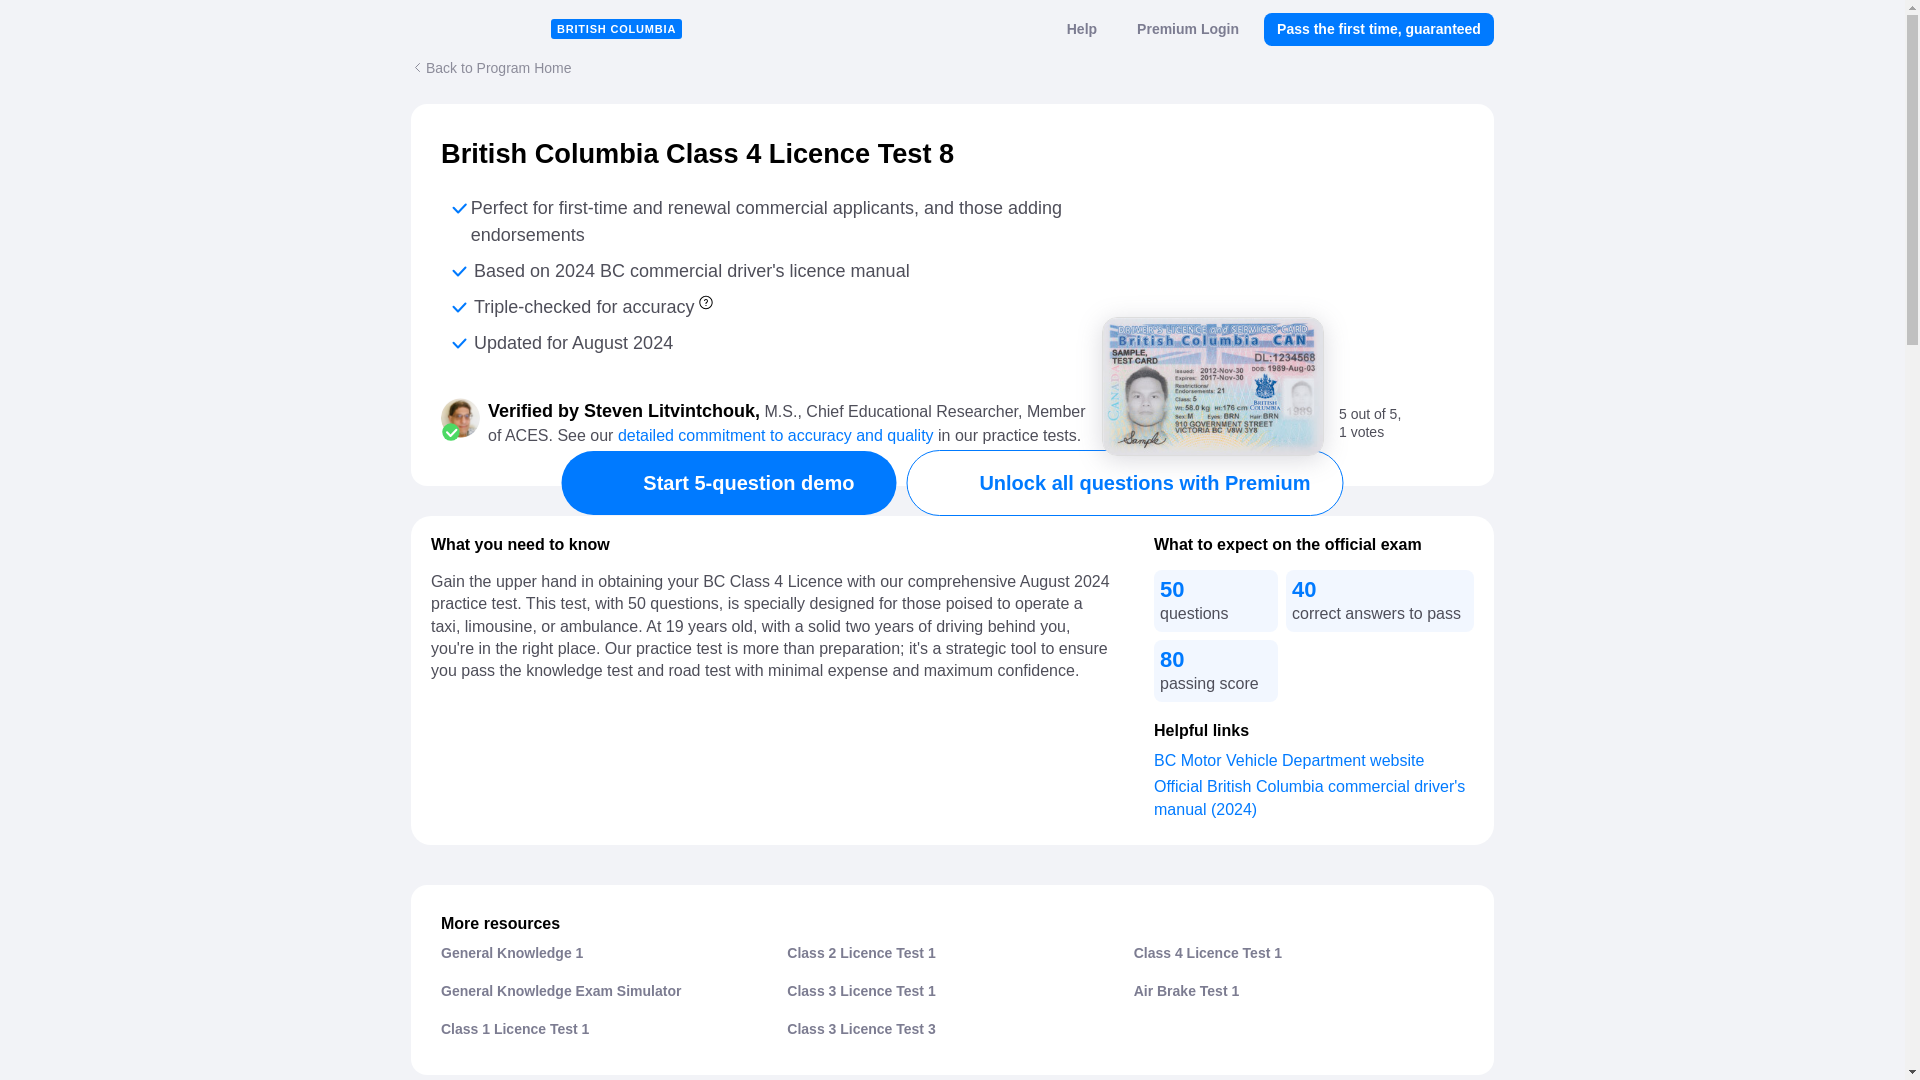 The image size is (1920, 1080). What do you see at coordinates (616, 28) in the screenshot?
I see `BRITISH COLUMBIA` at bounding box center [616, 28].